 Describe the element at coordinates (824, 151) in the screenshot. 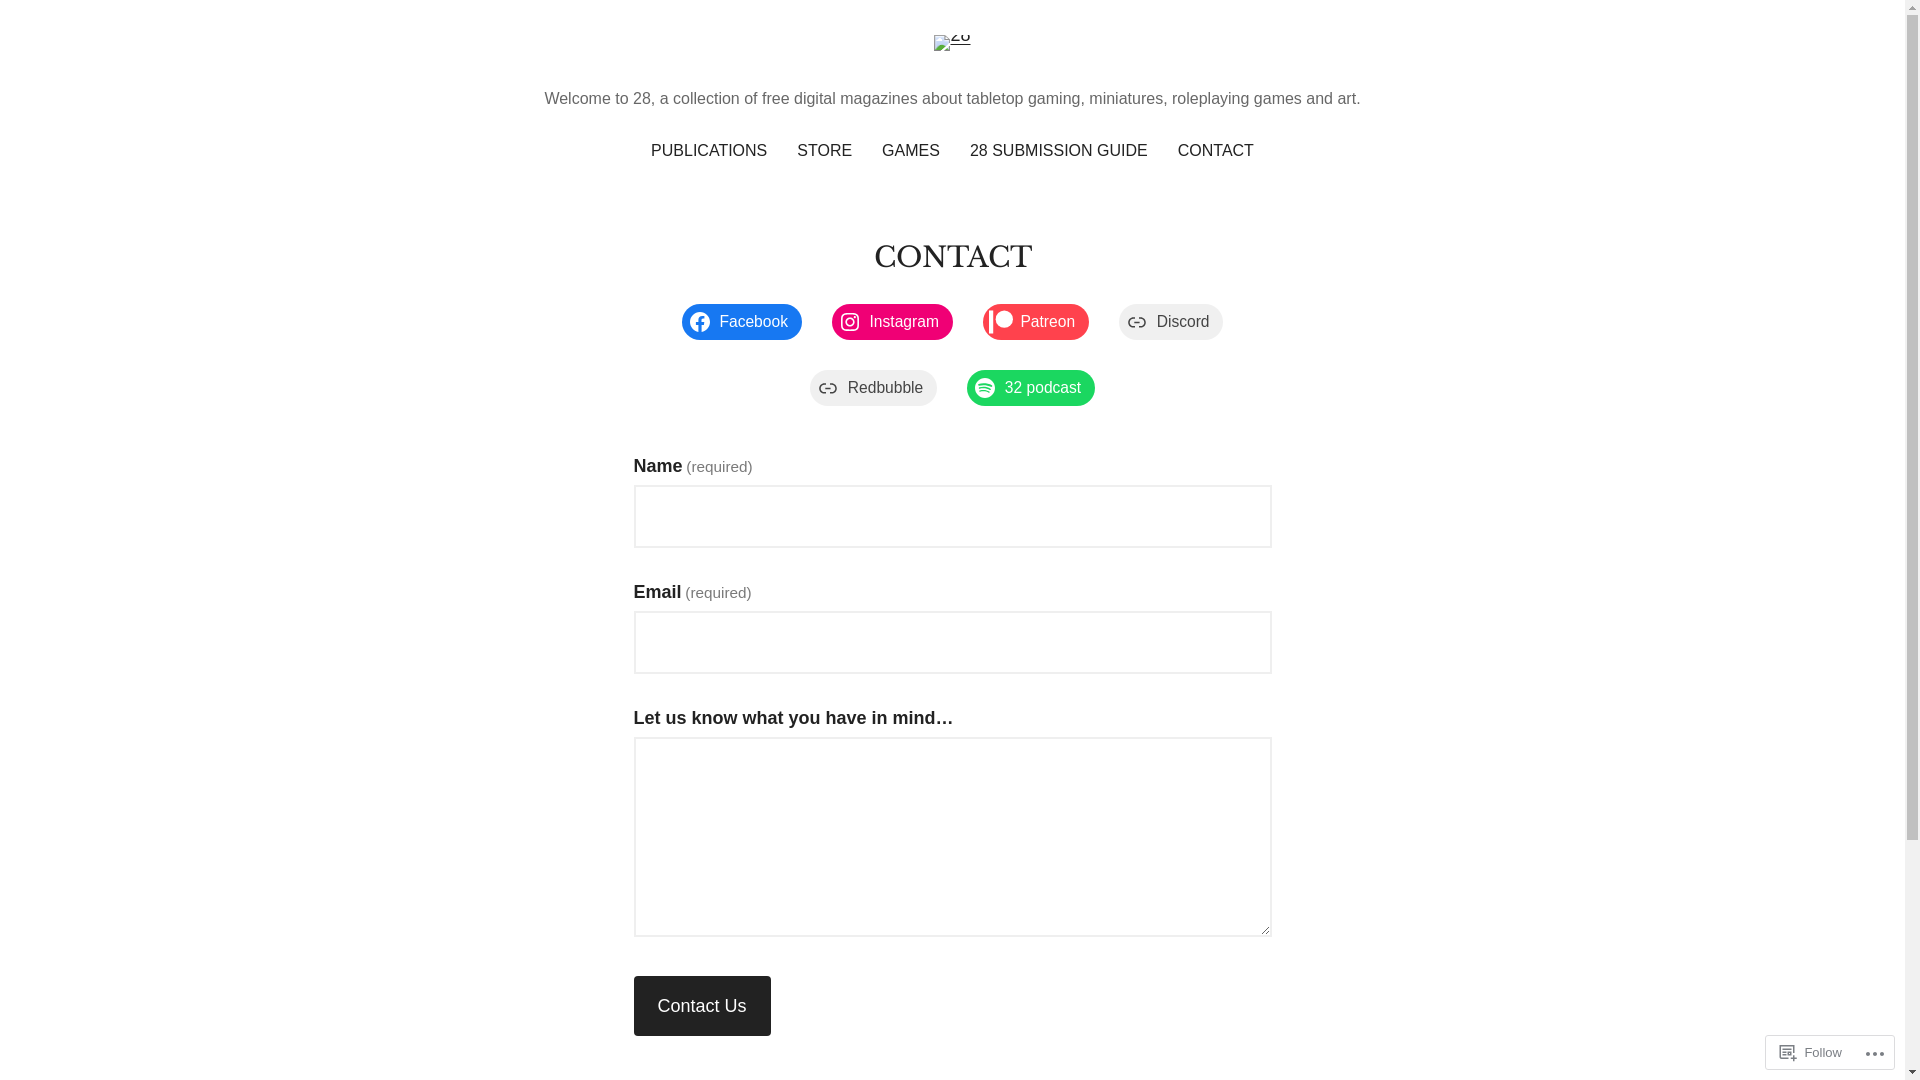

I see `STORE` at that location.